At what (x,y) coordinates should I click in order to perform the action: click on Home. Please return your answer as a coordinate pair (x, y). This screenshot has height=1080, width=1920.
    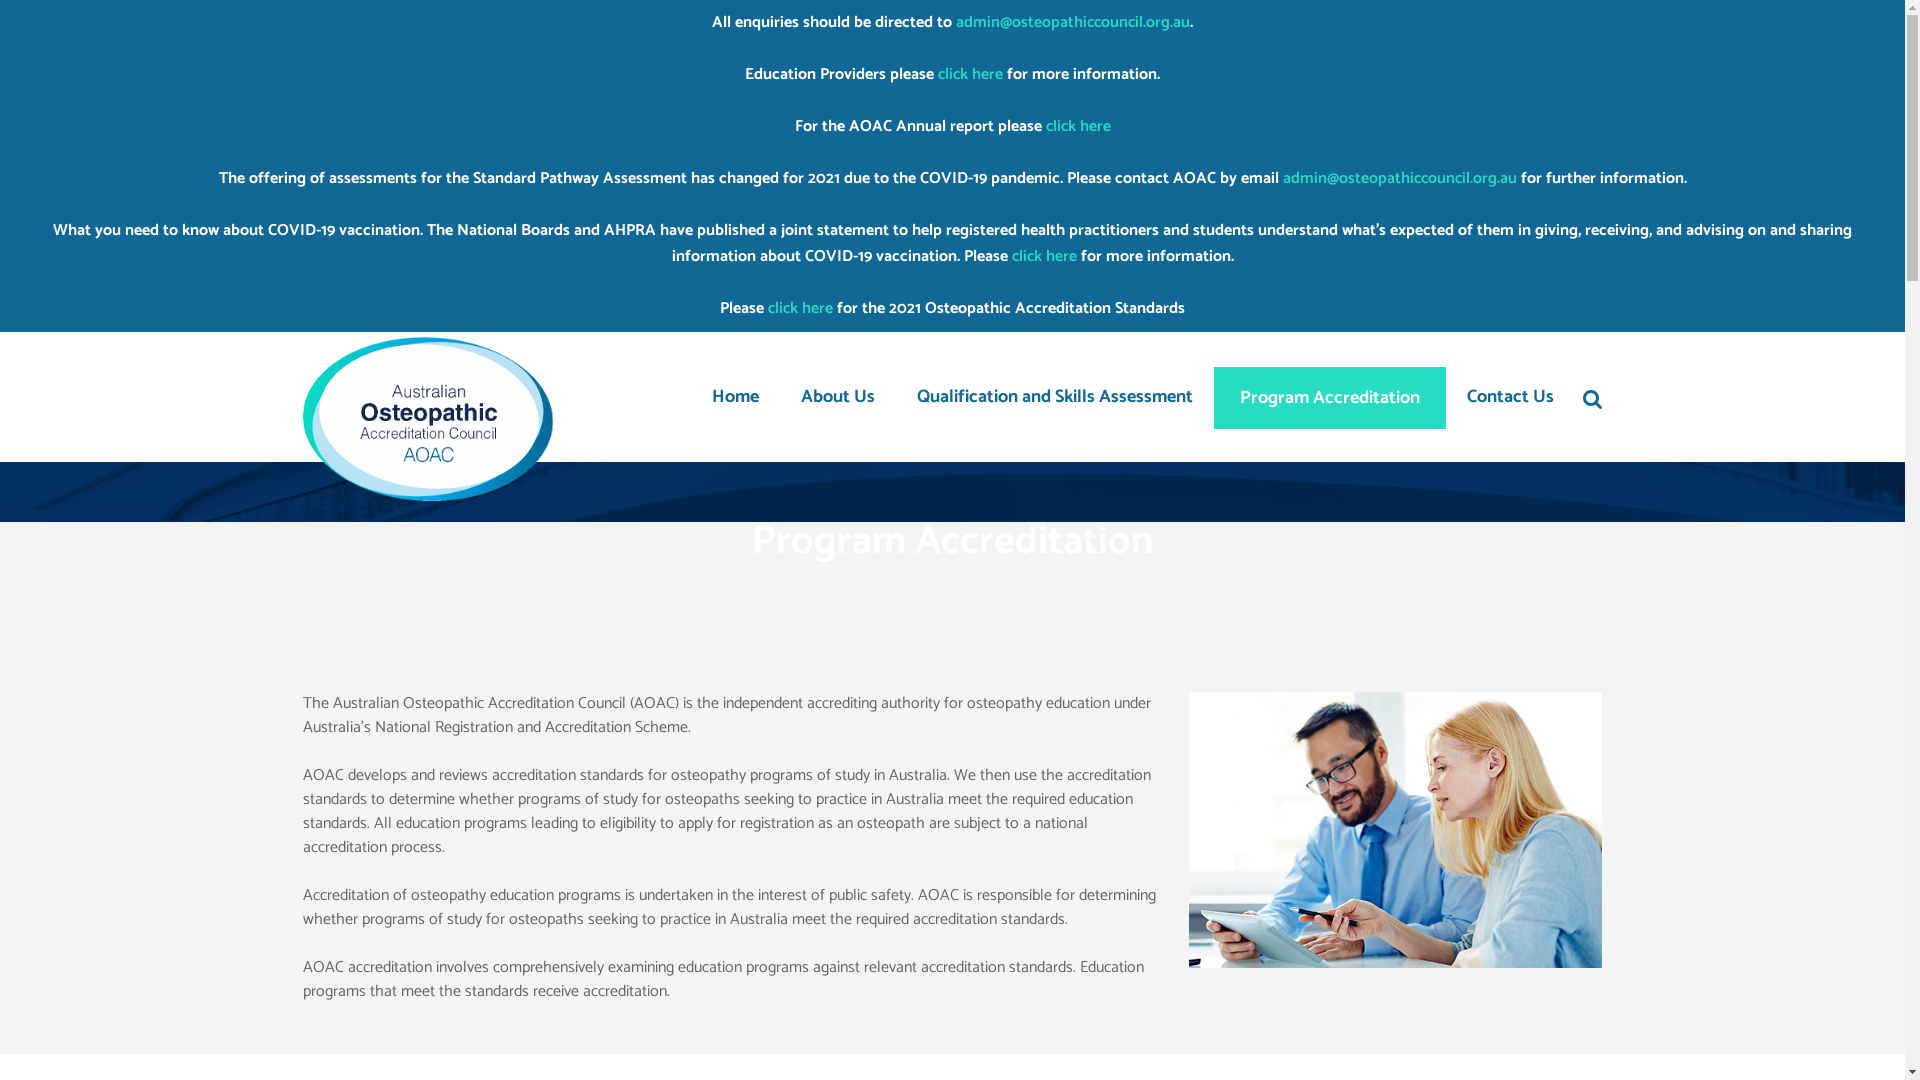
    Looking at the image, I should click on (734, 397).